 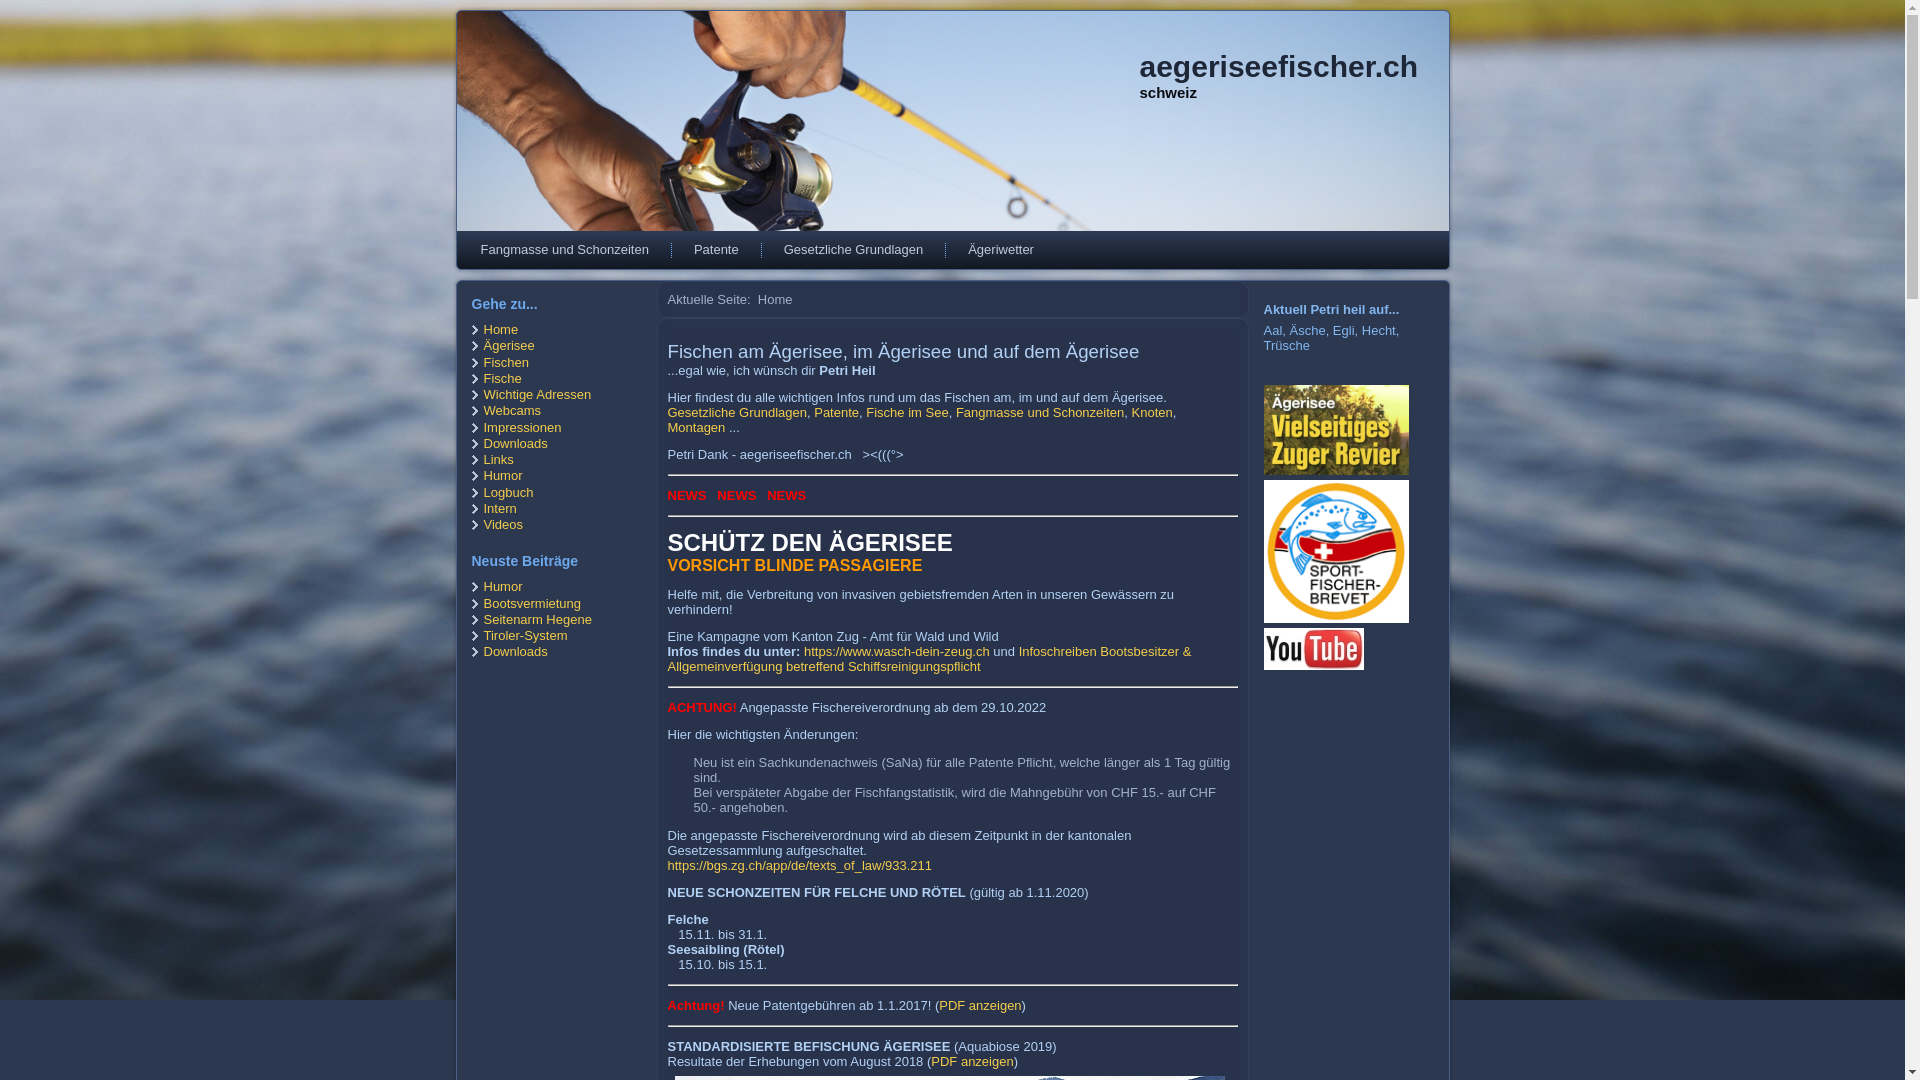 What do you see at coordinates (564, 250) in the screenshot?
I see `Fangmasse und Schonzeiten` at bounding box center [564, 250].